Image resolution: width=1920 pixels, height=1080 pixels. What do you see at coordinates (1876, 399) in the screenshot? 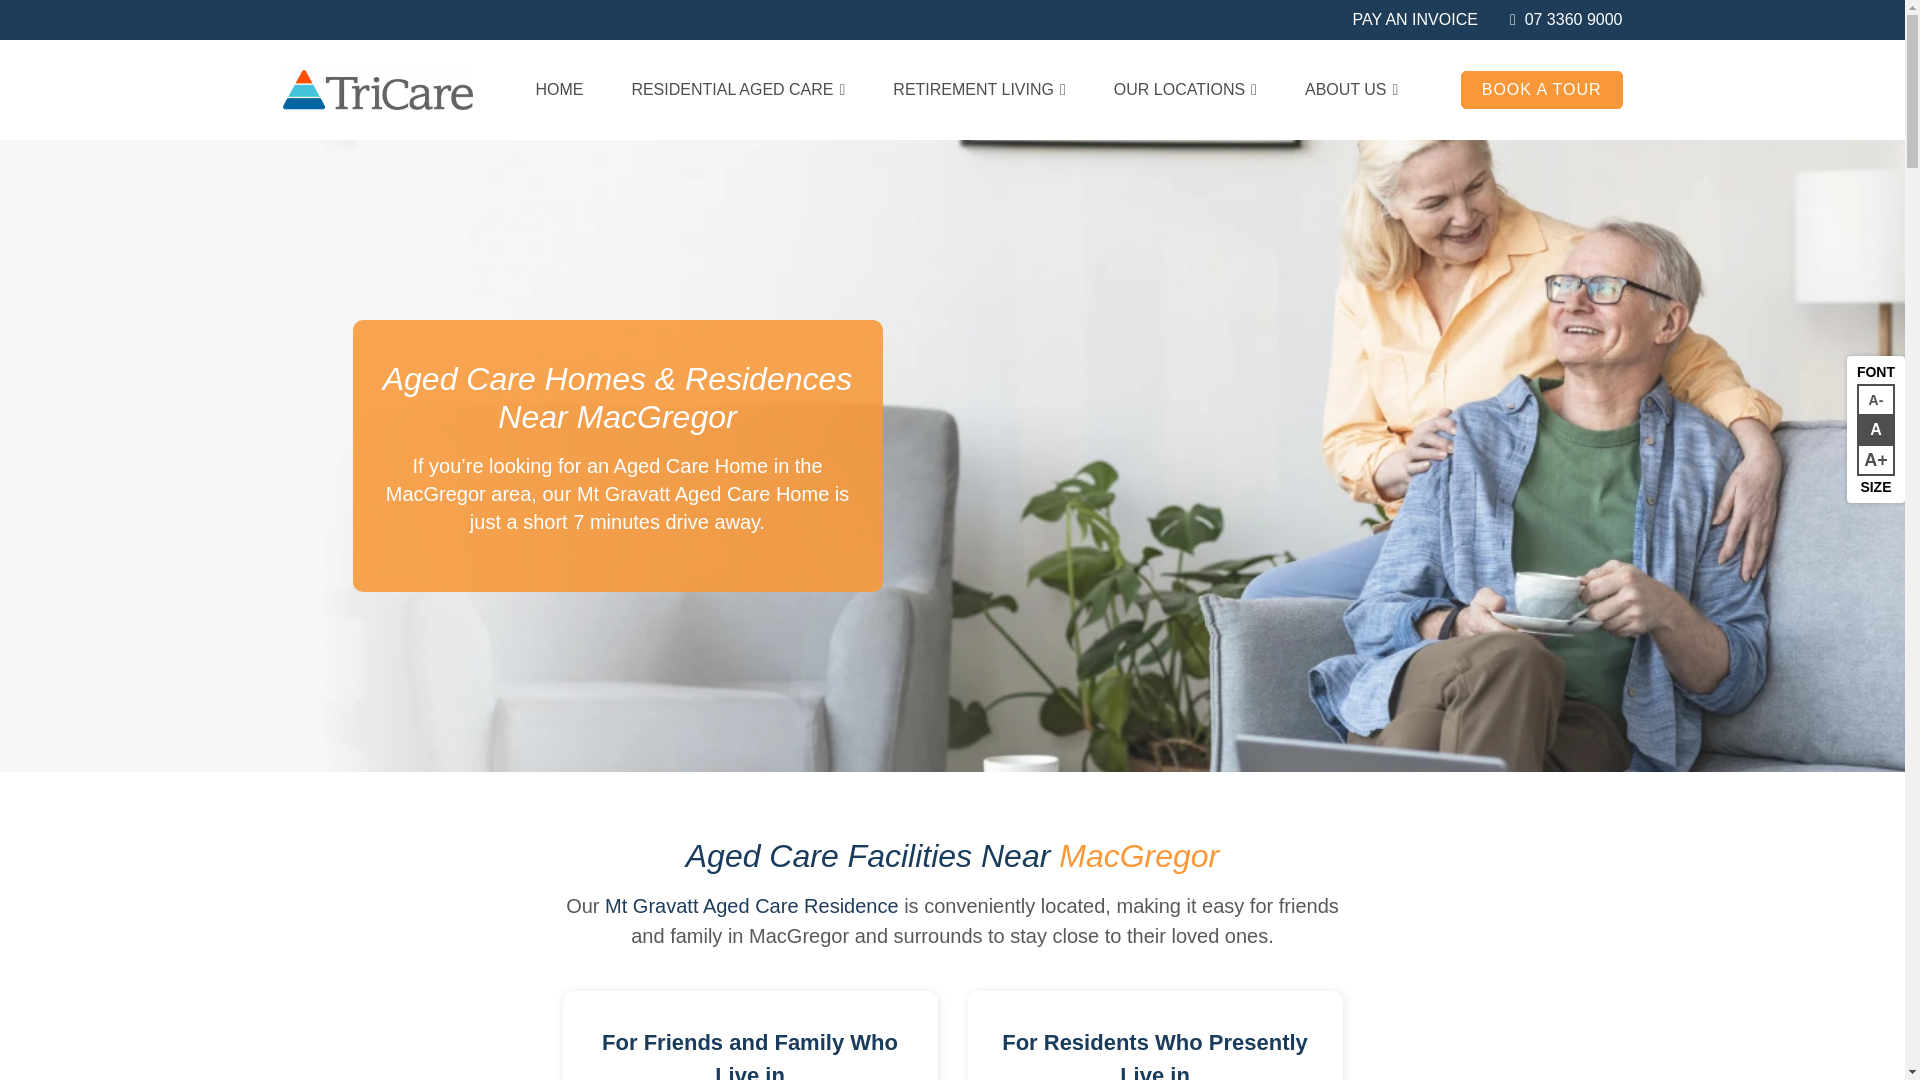
I see `Increase font size` at bounding box center [1876, 399].